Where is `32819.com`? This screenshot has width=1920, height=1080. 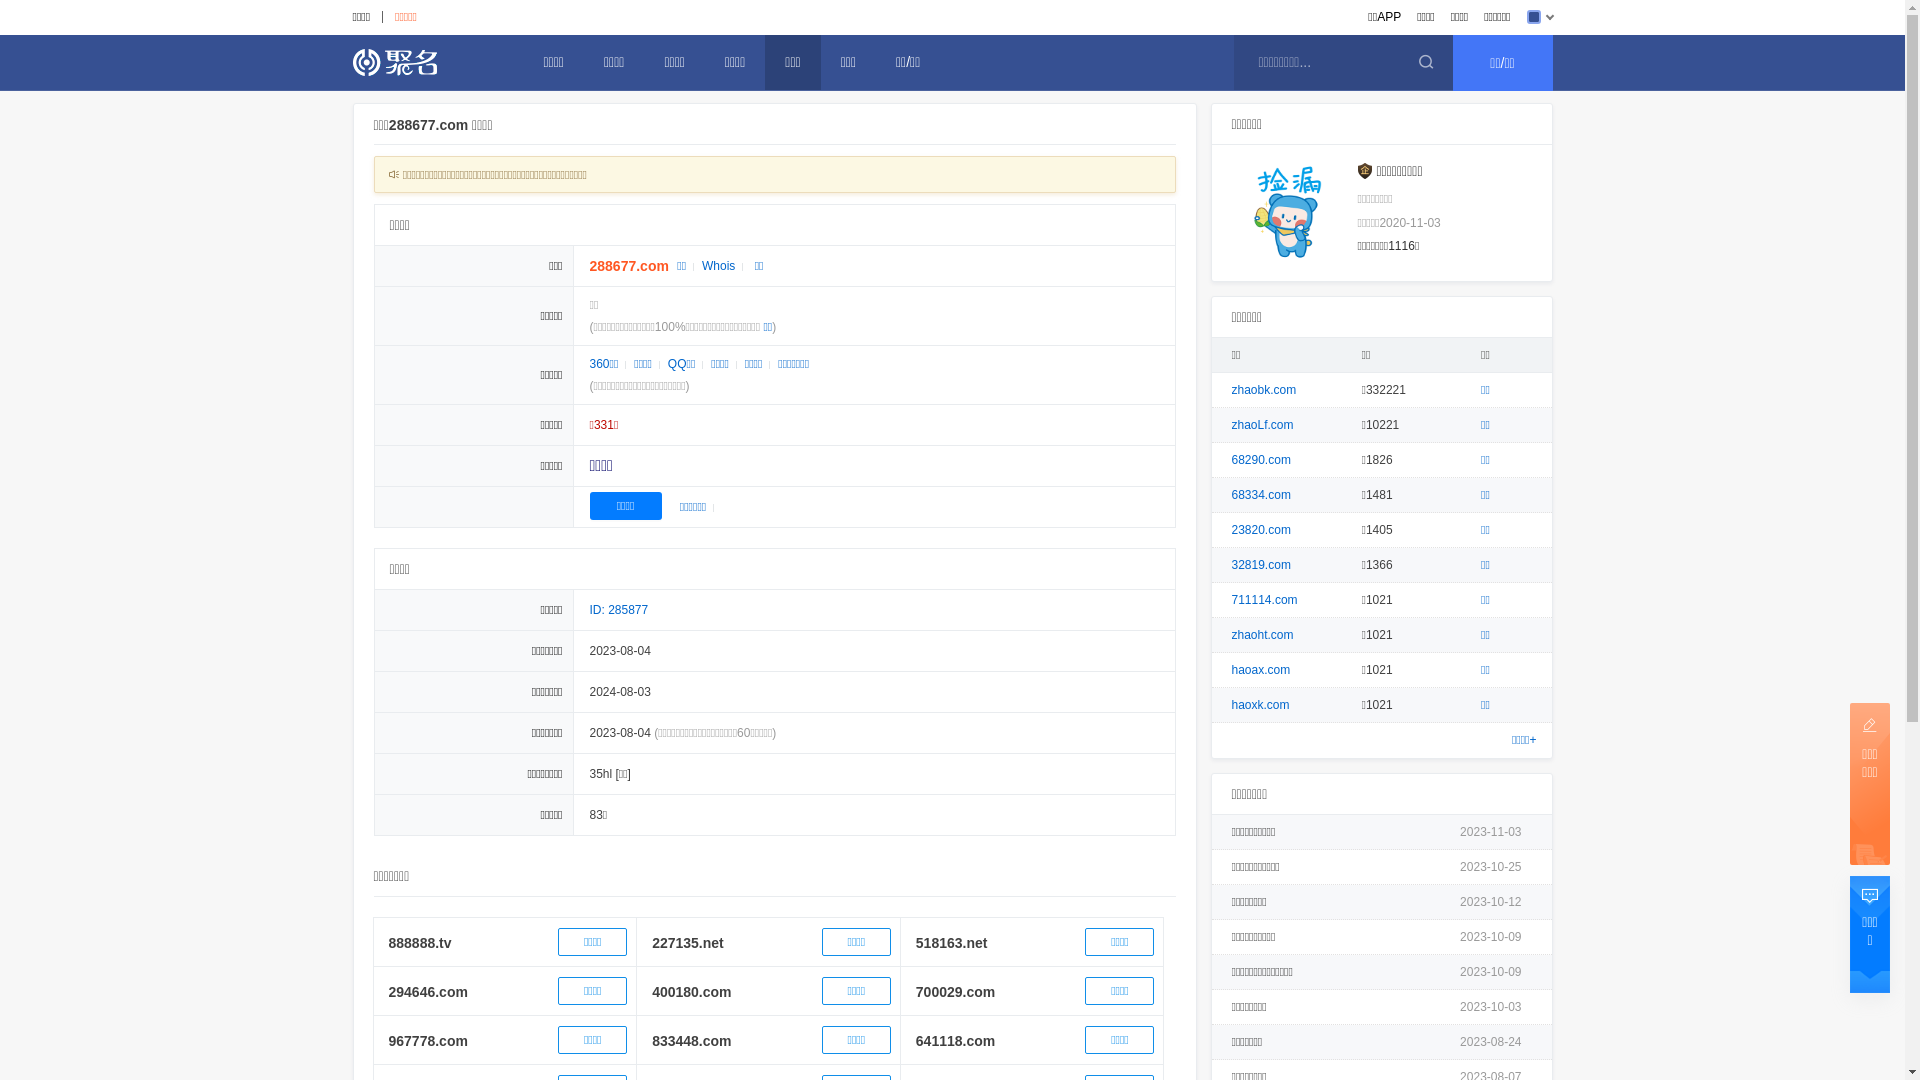
32819.com is located at coordinates (1262, 565).